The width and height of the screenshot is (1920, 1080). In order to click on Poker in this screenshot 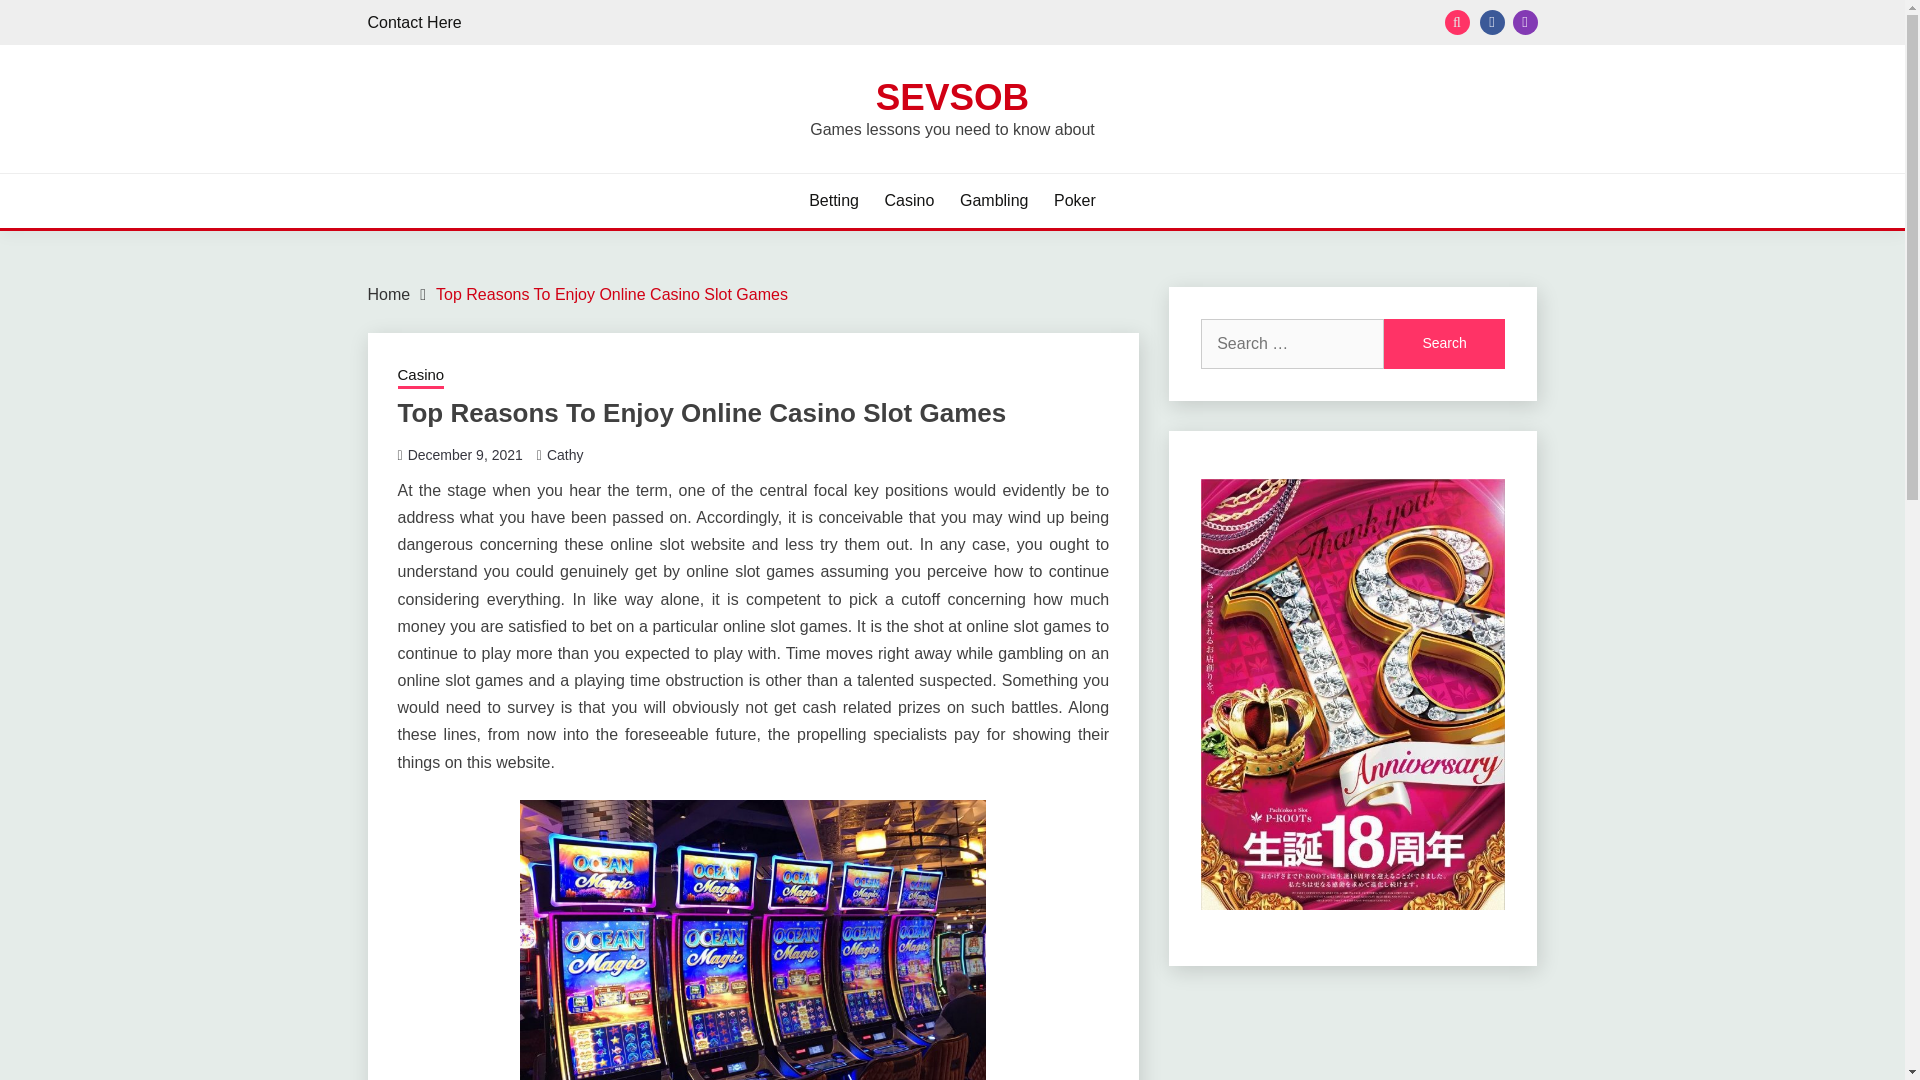, I will do `click(1075, 200)`.